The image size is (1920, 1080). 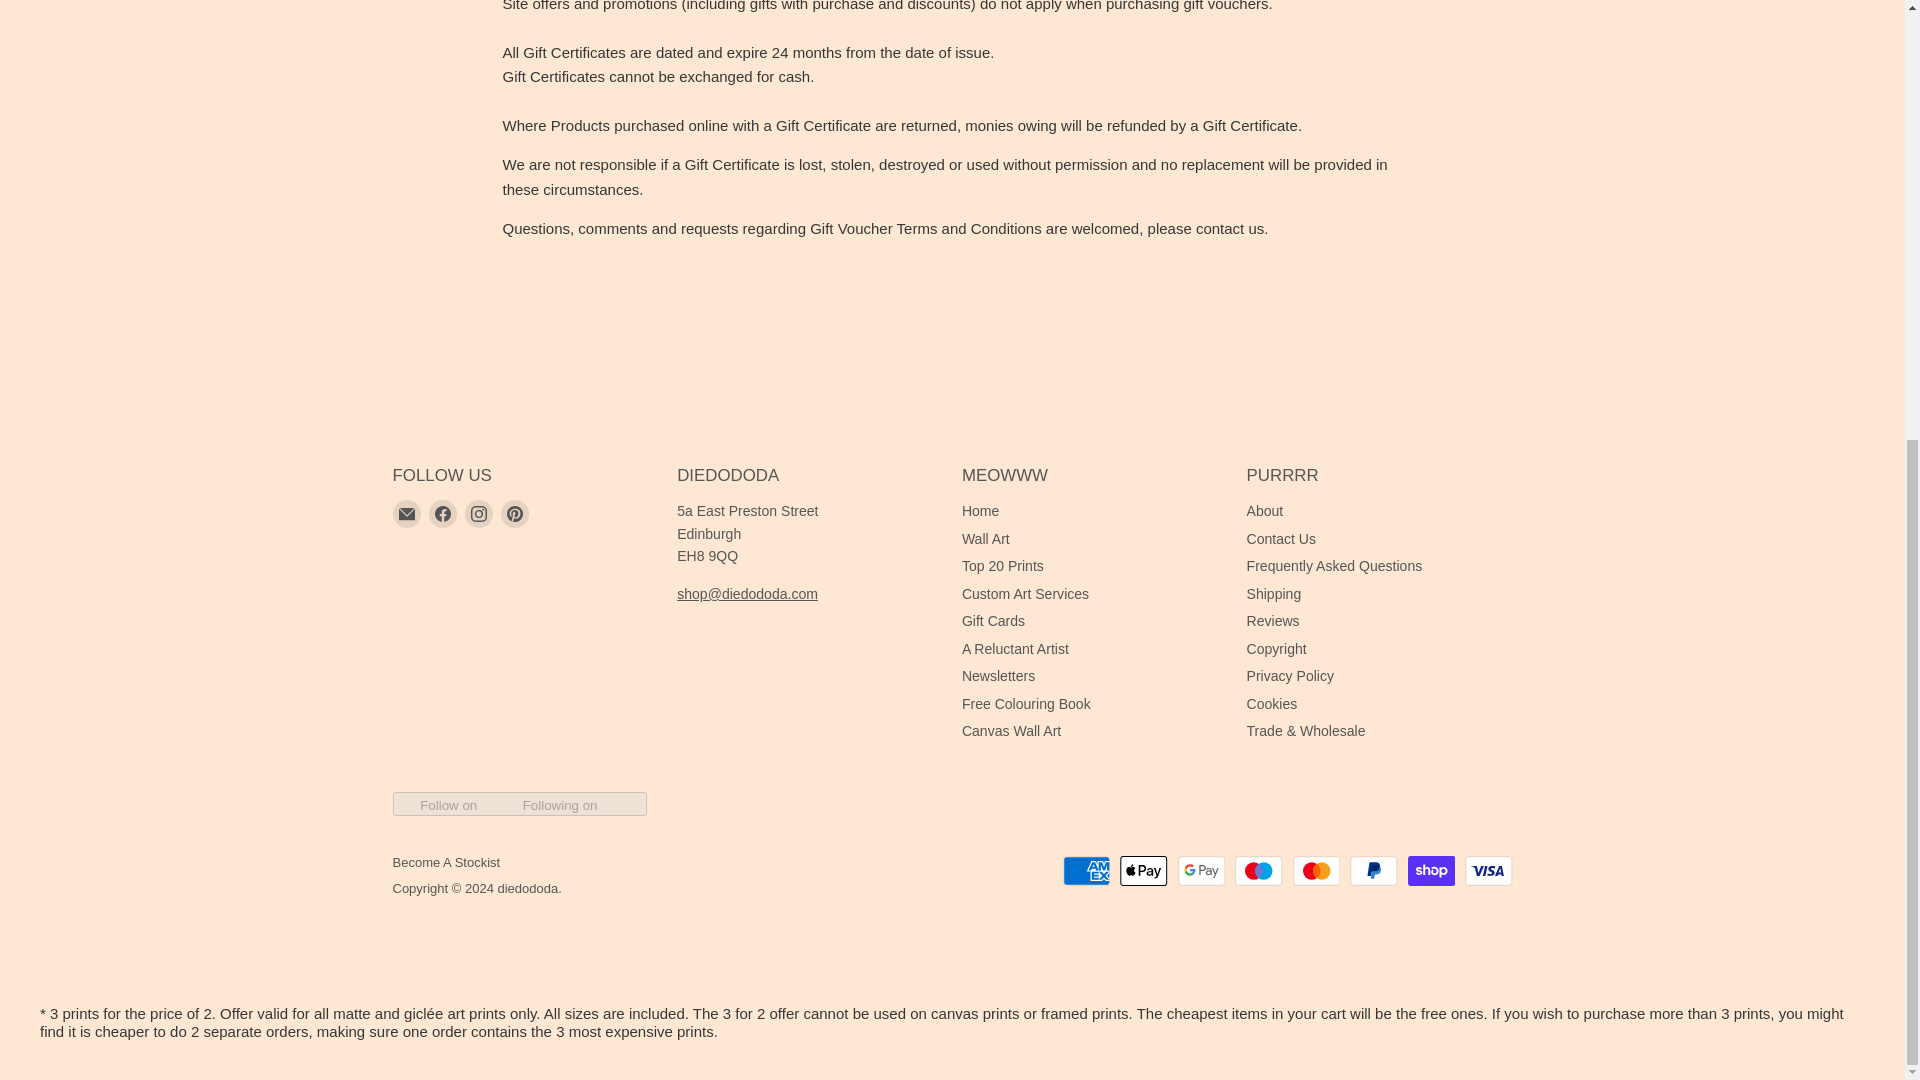 What do you see at coordinates (442, 514) in the screenshot?
I see `Facebook` at bounding box center [442, 514].